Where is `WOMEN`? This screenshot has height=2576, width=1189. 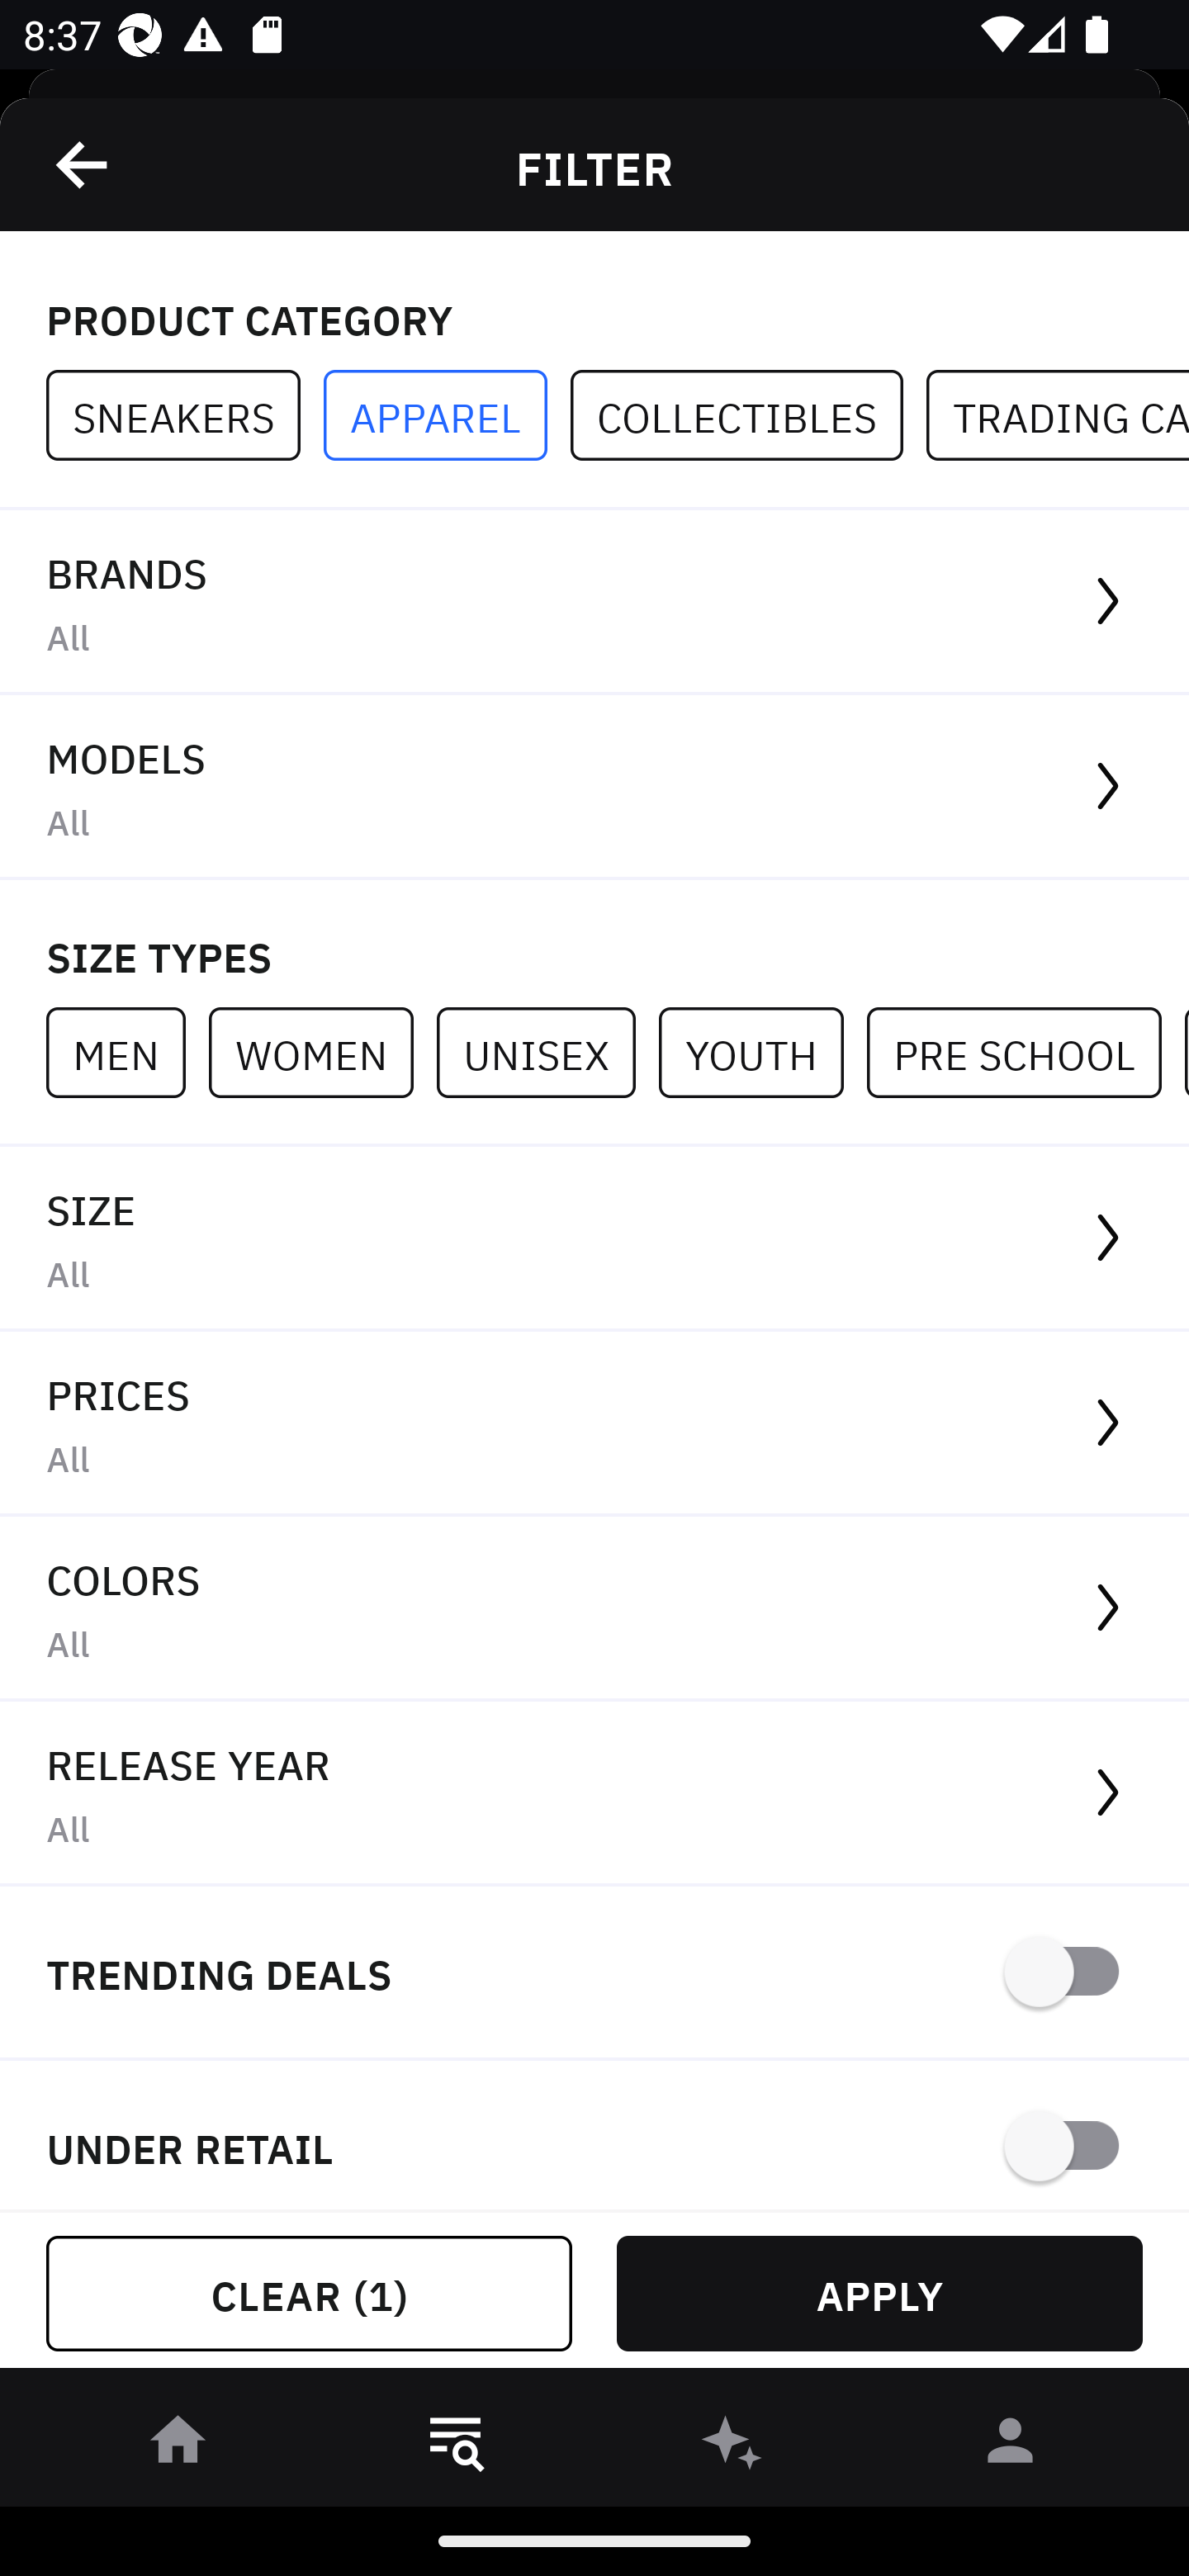 WOMEN is located at coordinates (322, 1052).